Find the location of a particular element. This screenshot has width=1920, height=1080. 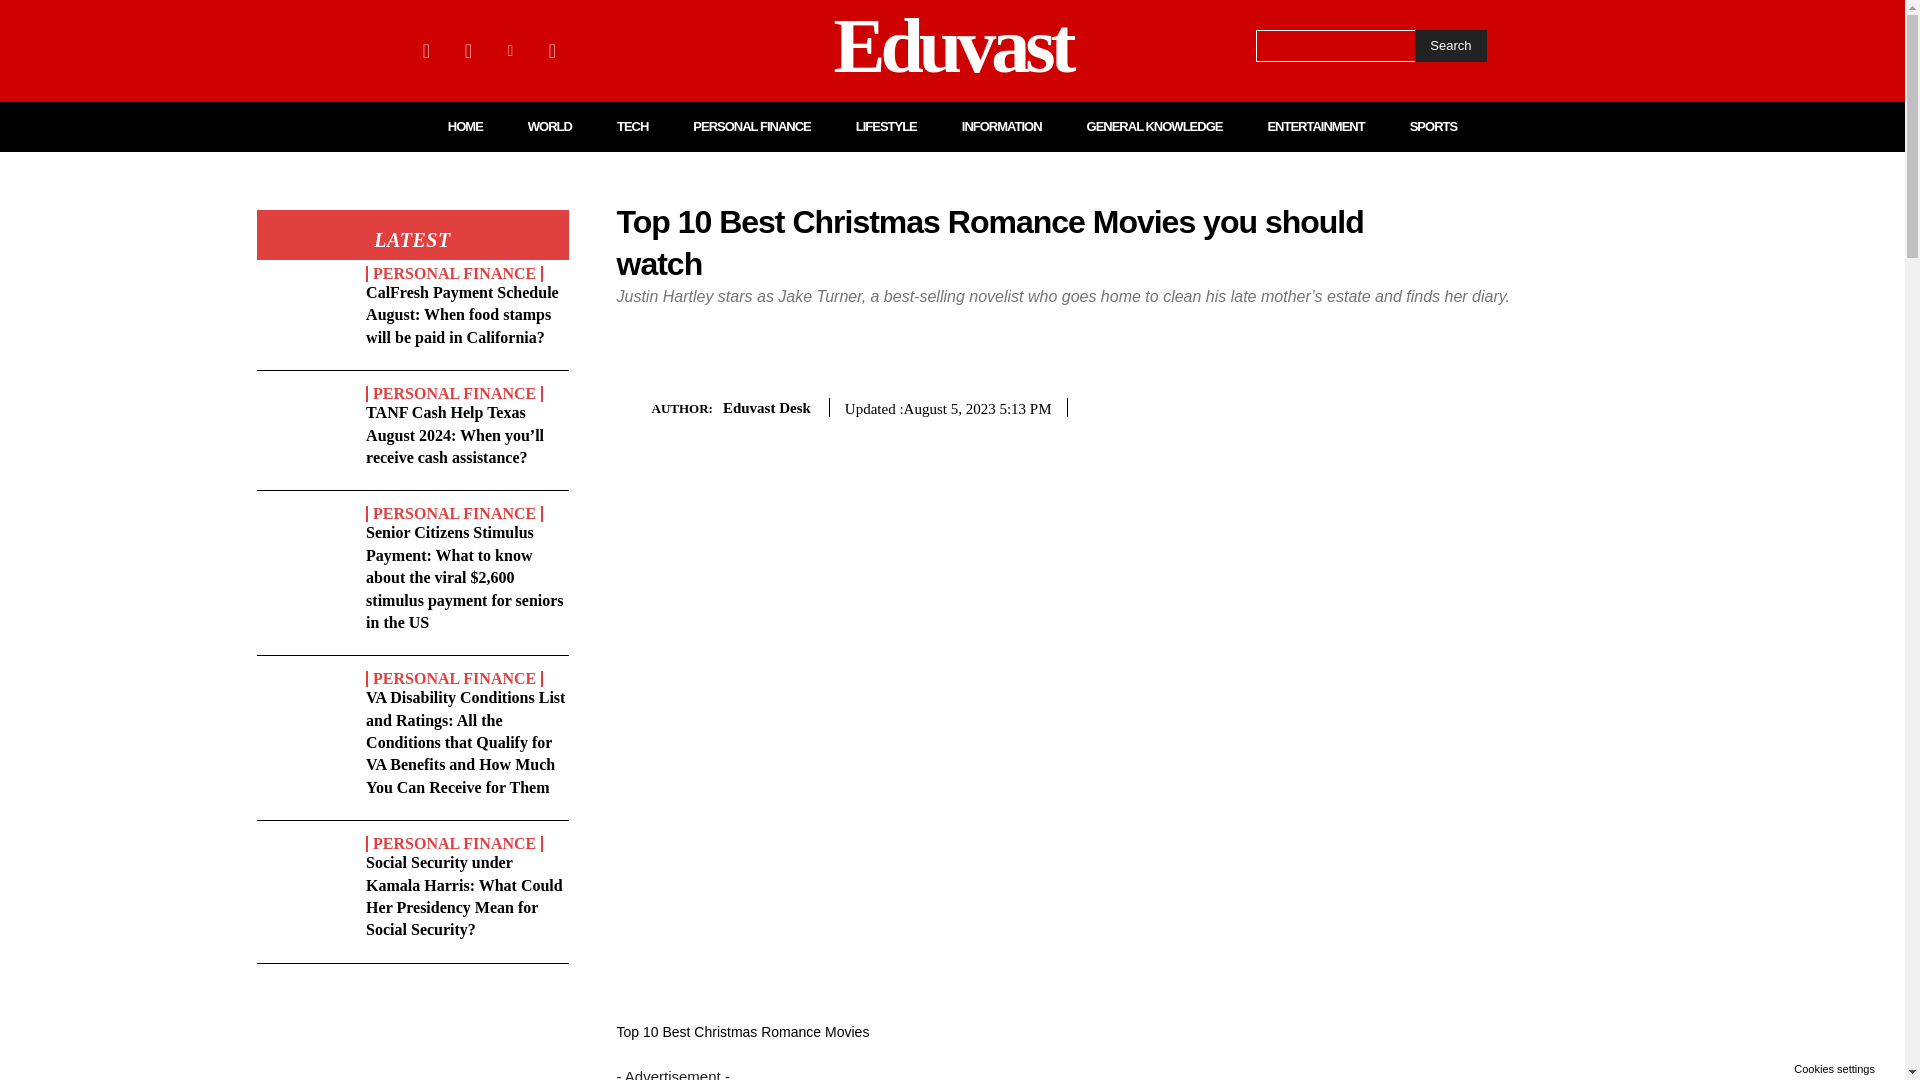

Facebook is located at coordinates (426, 50).